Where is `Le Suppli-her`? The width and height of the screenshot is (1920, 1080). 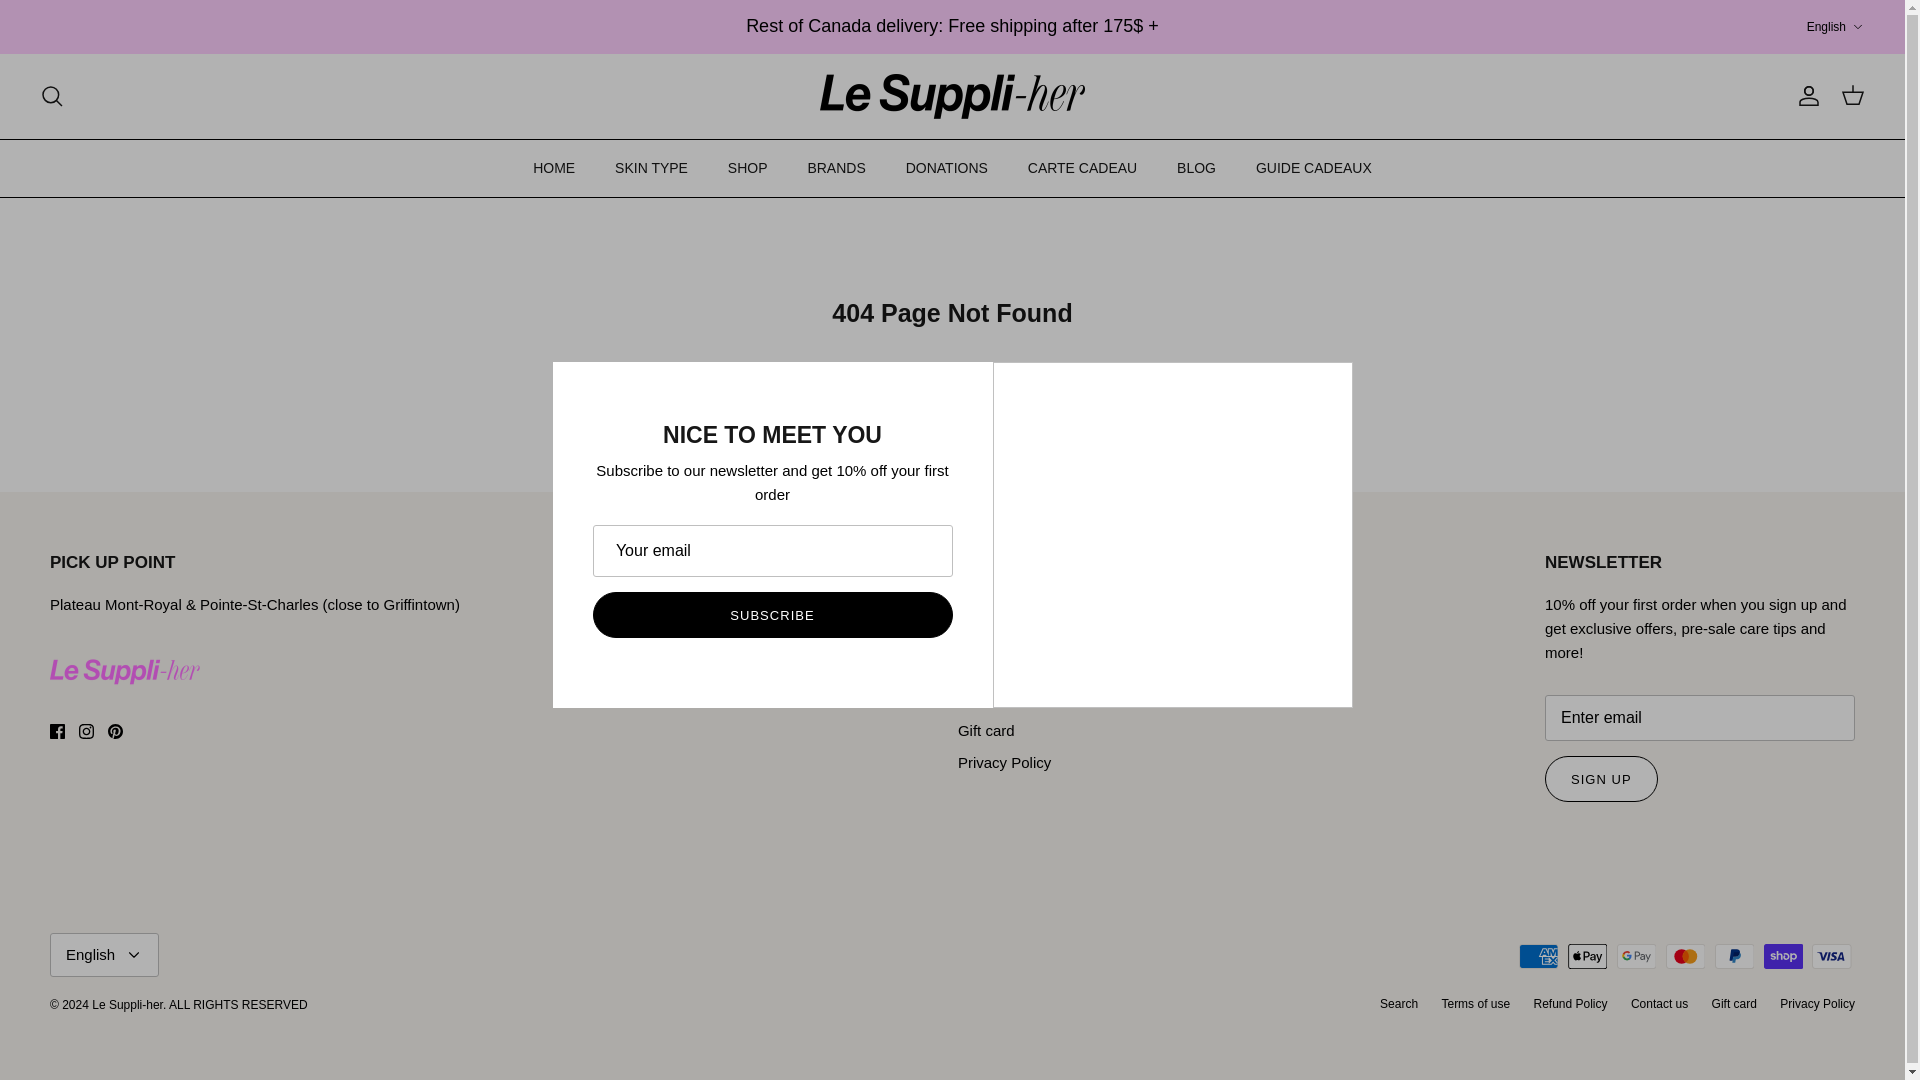
Le Suppli-her is located at coordinates (952, 96).